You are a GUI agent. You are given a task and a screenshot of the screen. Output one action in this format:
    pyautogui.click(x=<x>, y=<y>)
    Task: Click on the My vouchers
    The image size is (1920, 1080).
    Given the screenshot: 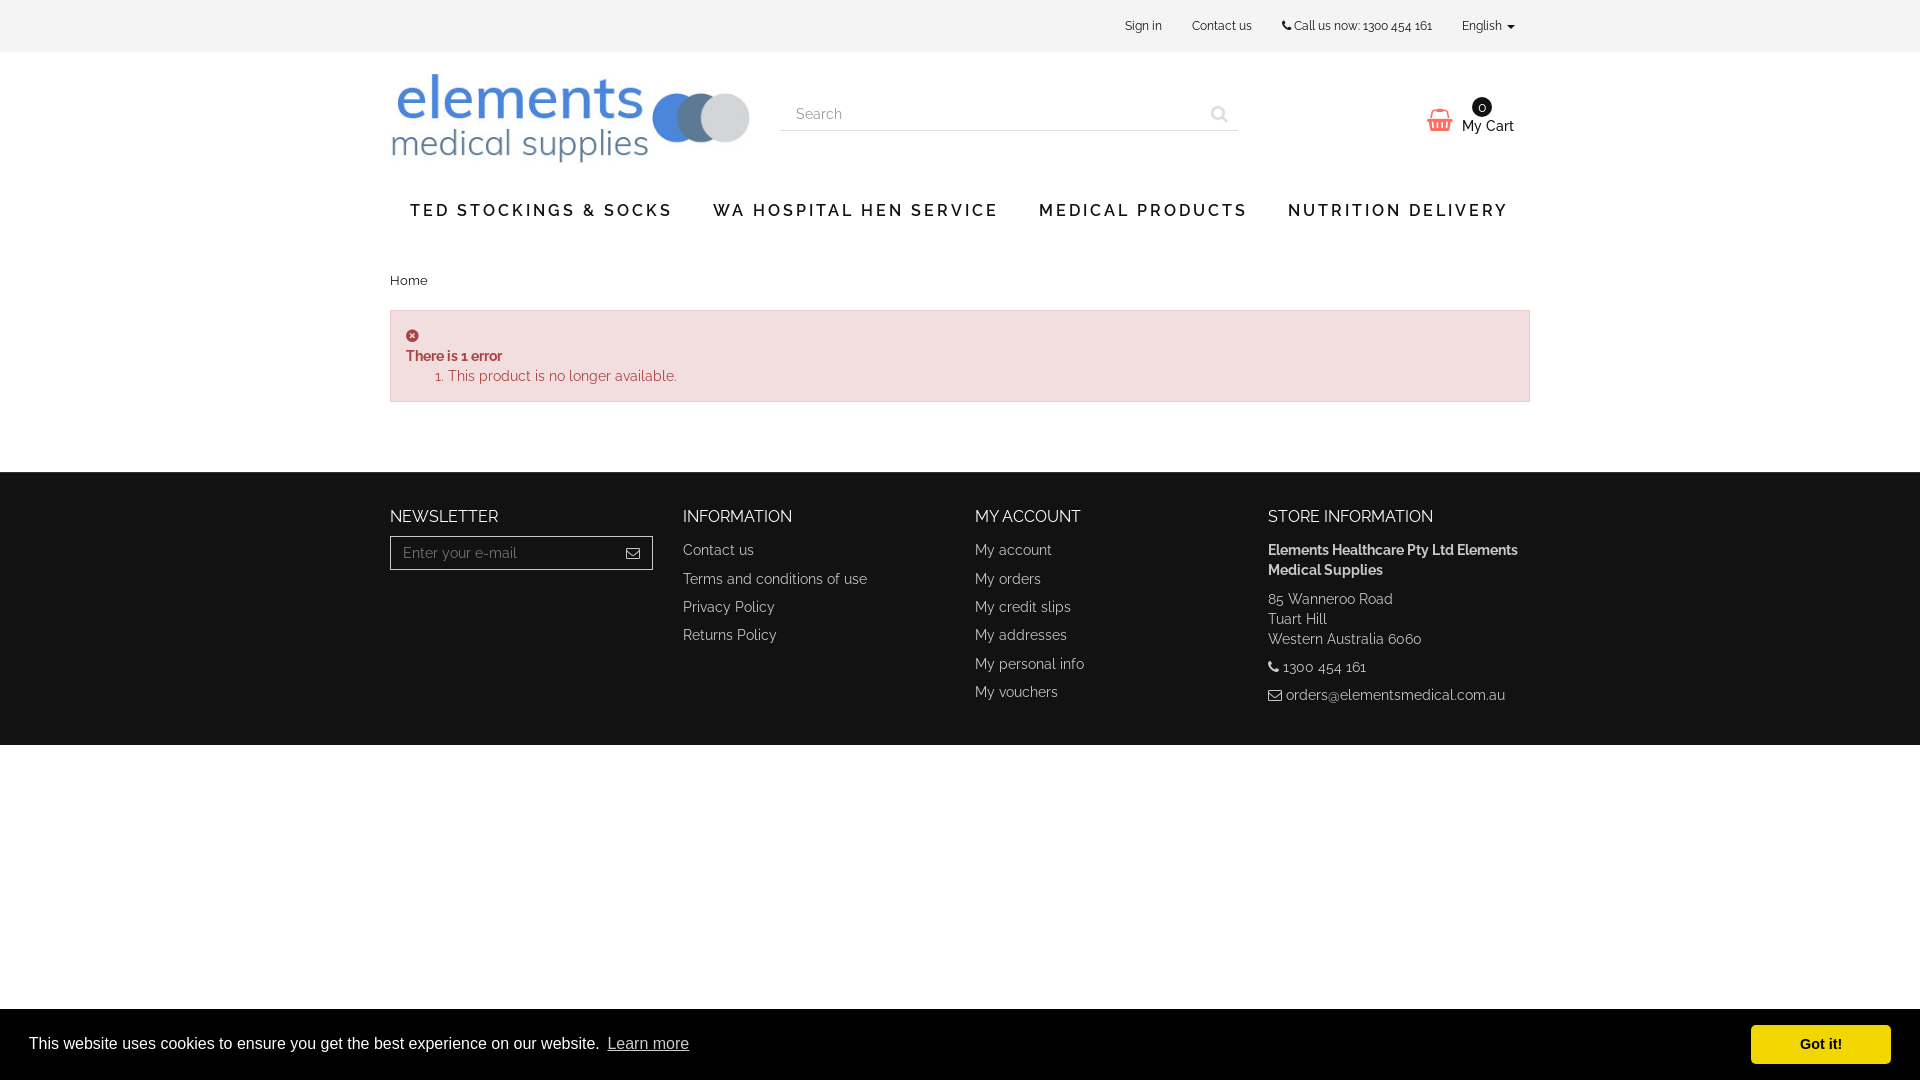 What is the action you would take?
    pyautogui.click(x=1016, y=692)
    